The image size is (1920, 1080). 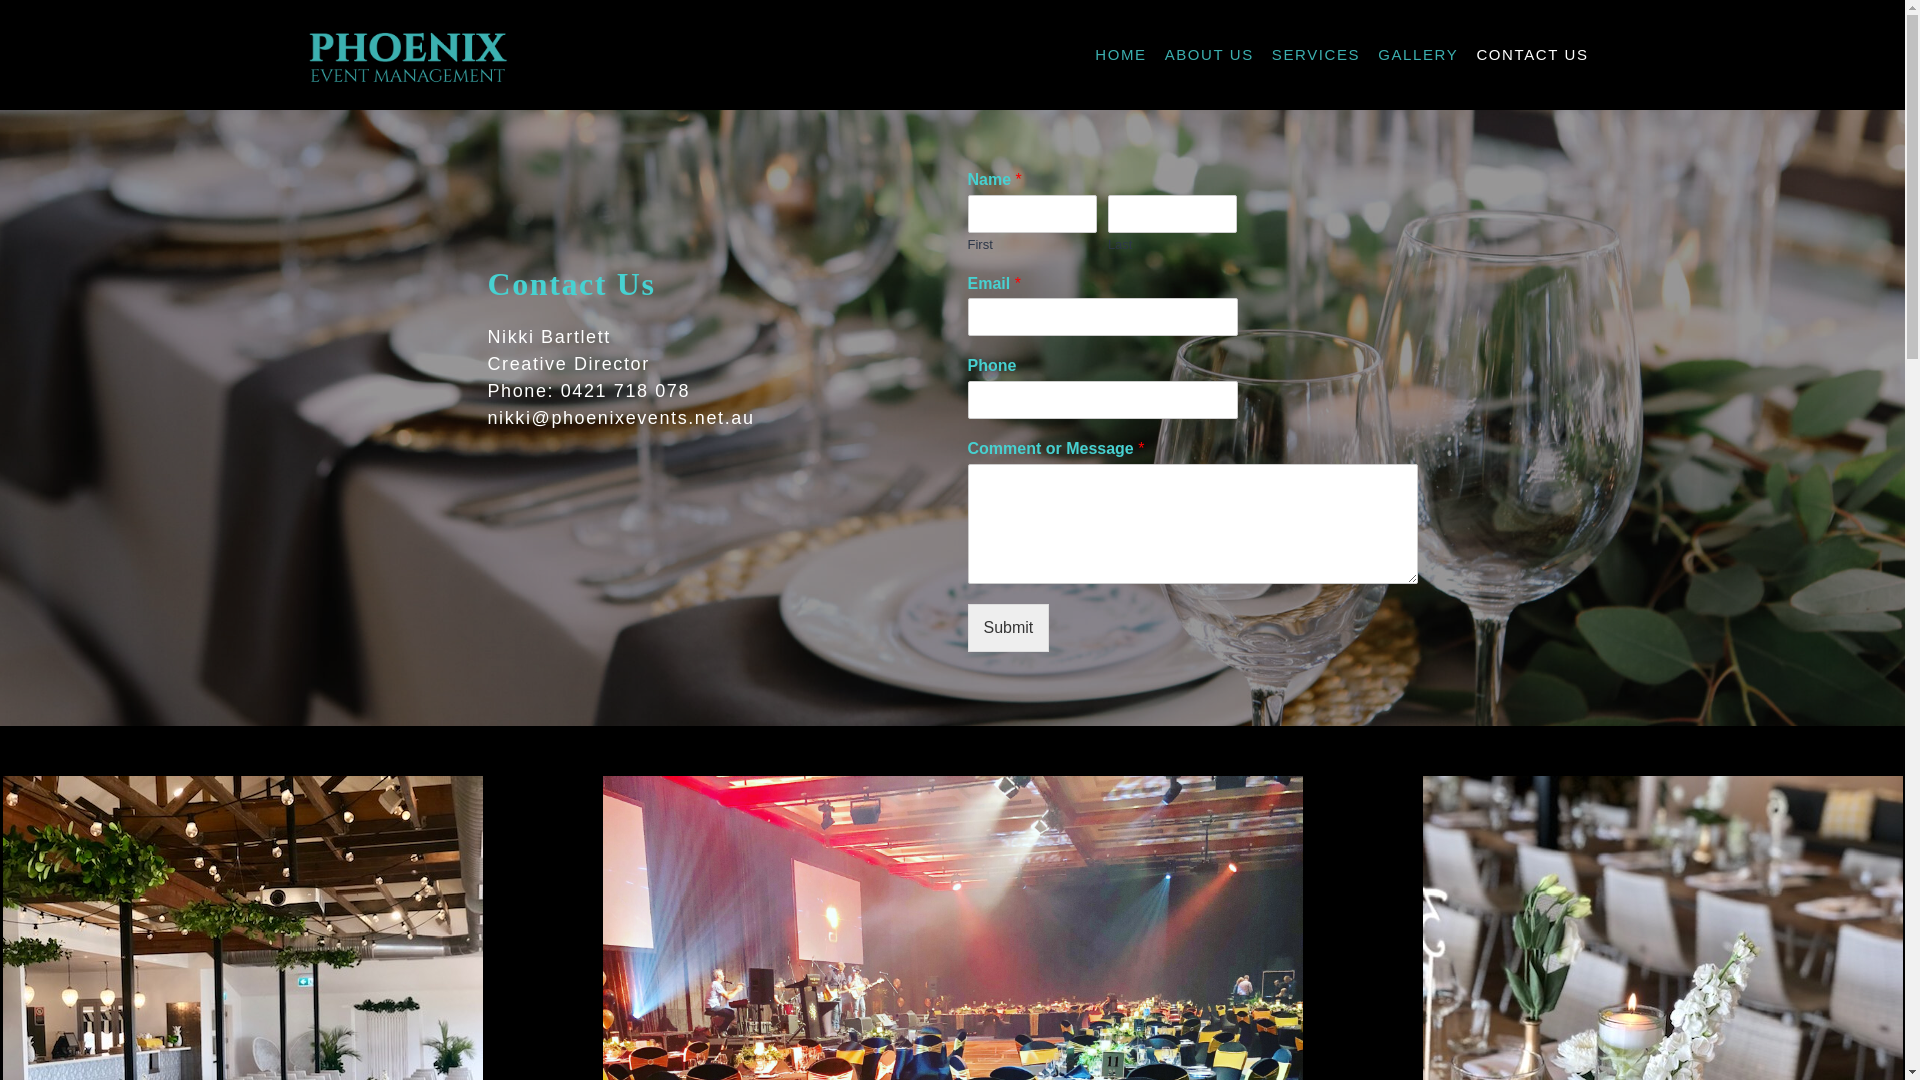 What do you see at coordinates (1418, 56) in the screenshot?
I see `GALLERY` at bounding box center [1418, 56].